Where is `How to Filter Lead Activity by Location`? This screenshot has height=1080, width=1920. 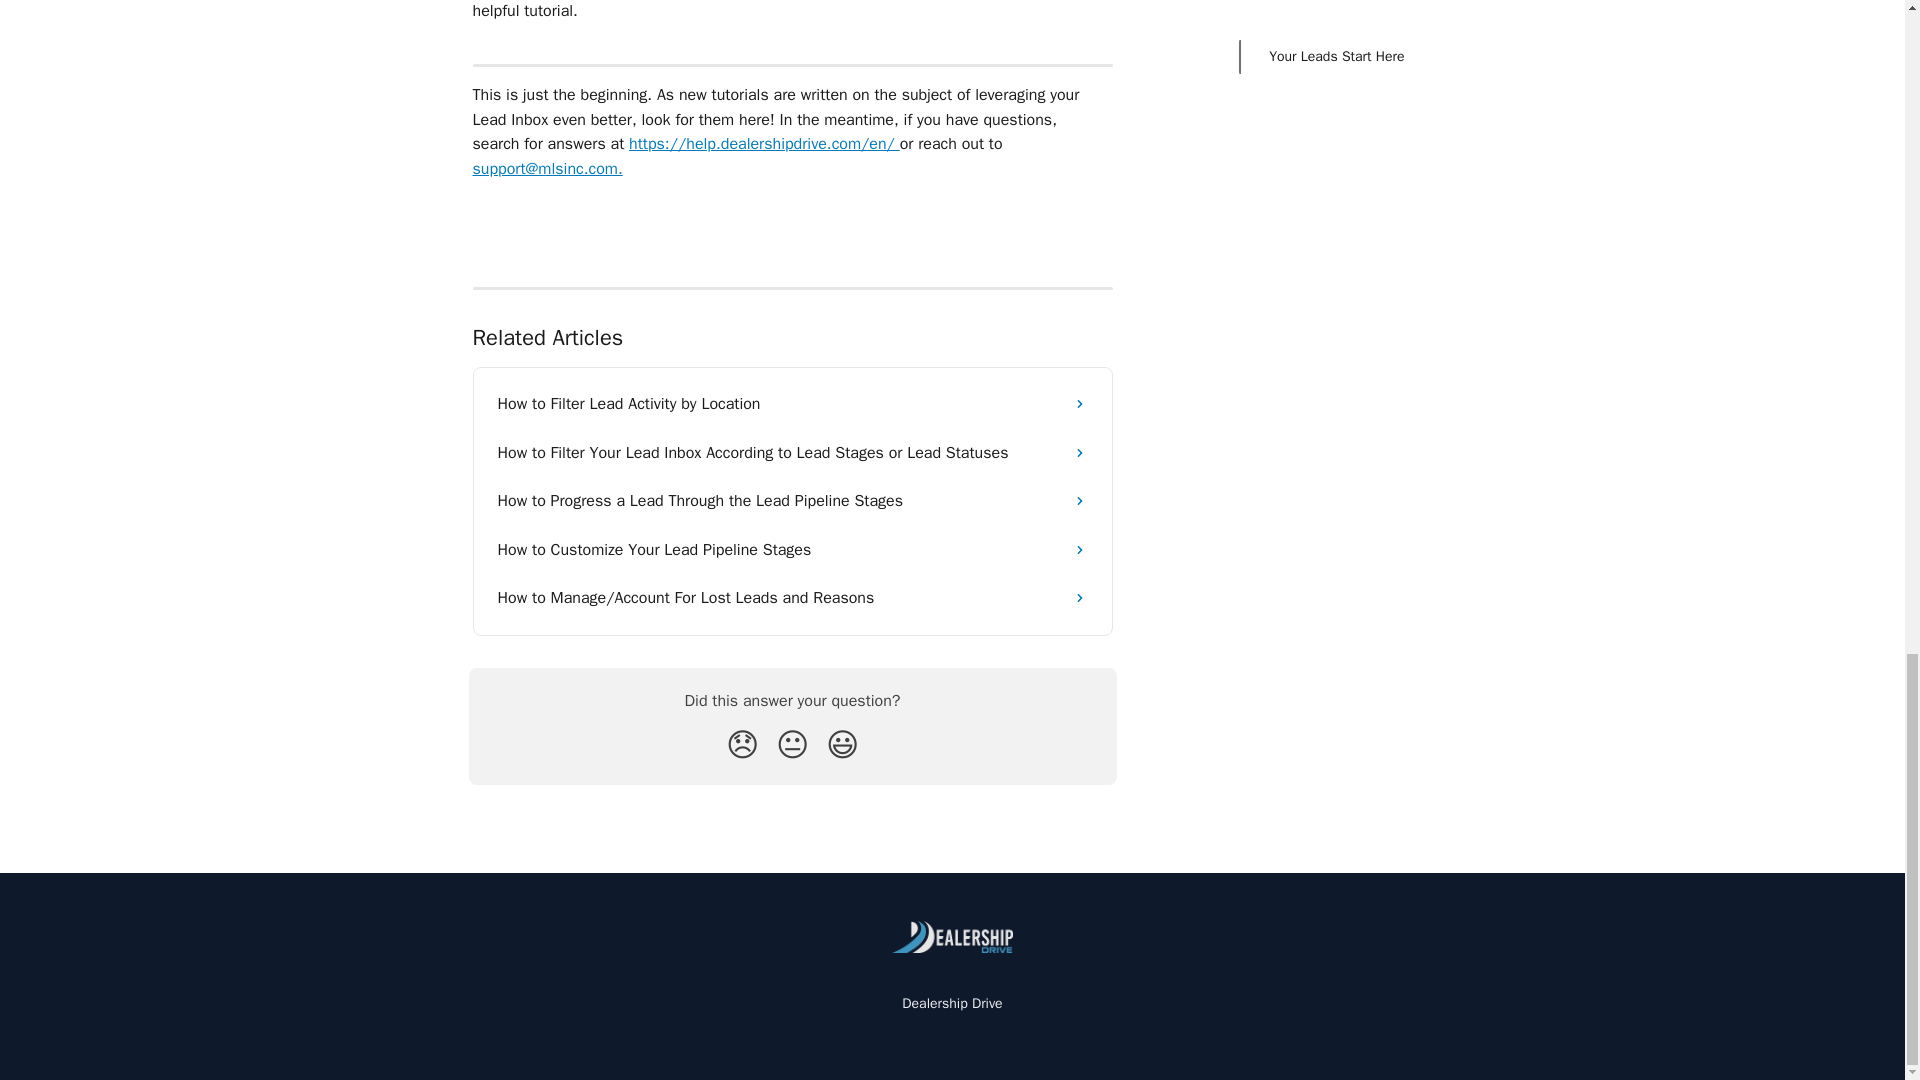
How to Filter Lead Activity by Location is located at coordinates (792, 404).